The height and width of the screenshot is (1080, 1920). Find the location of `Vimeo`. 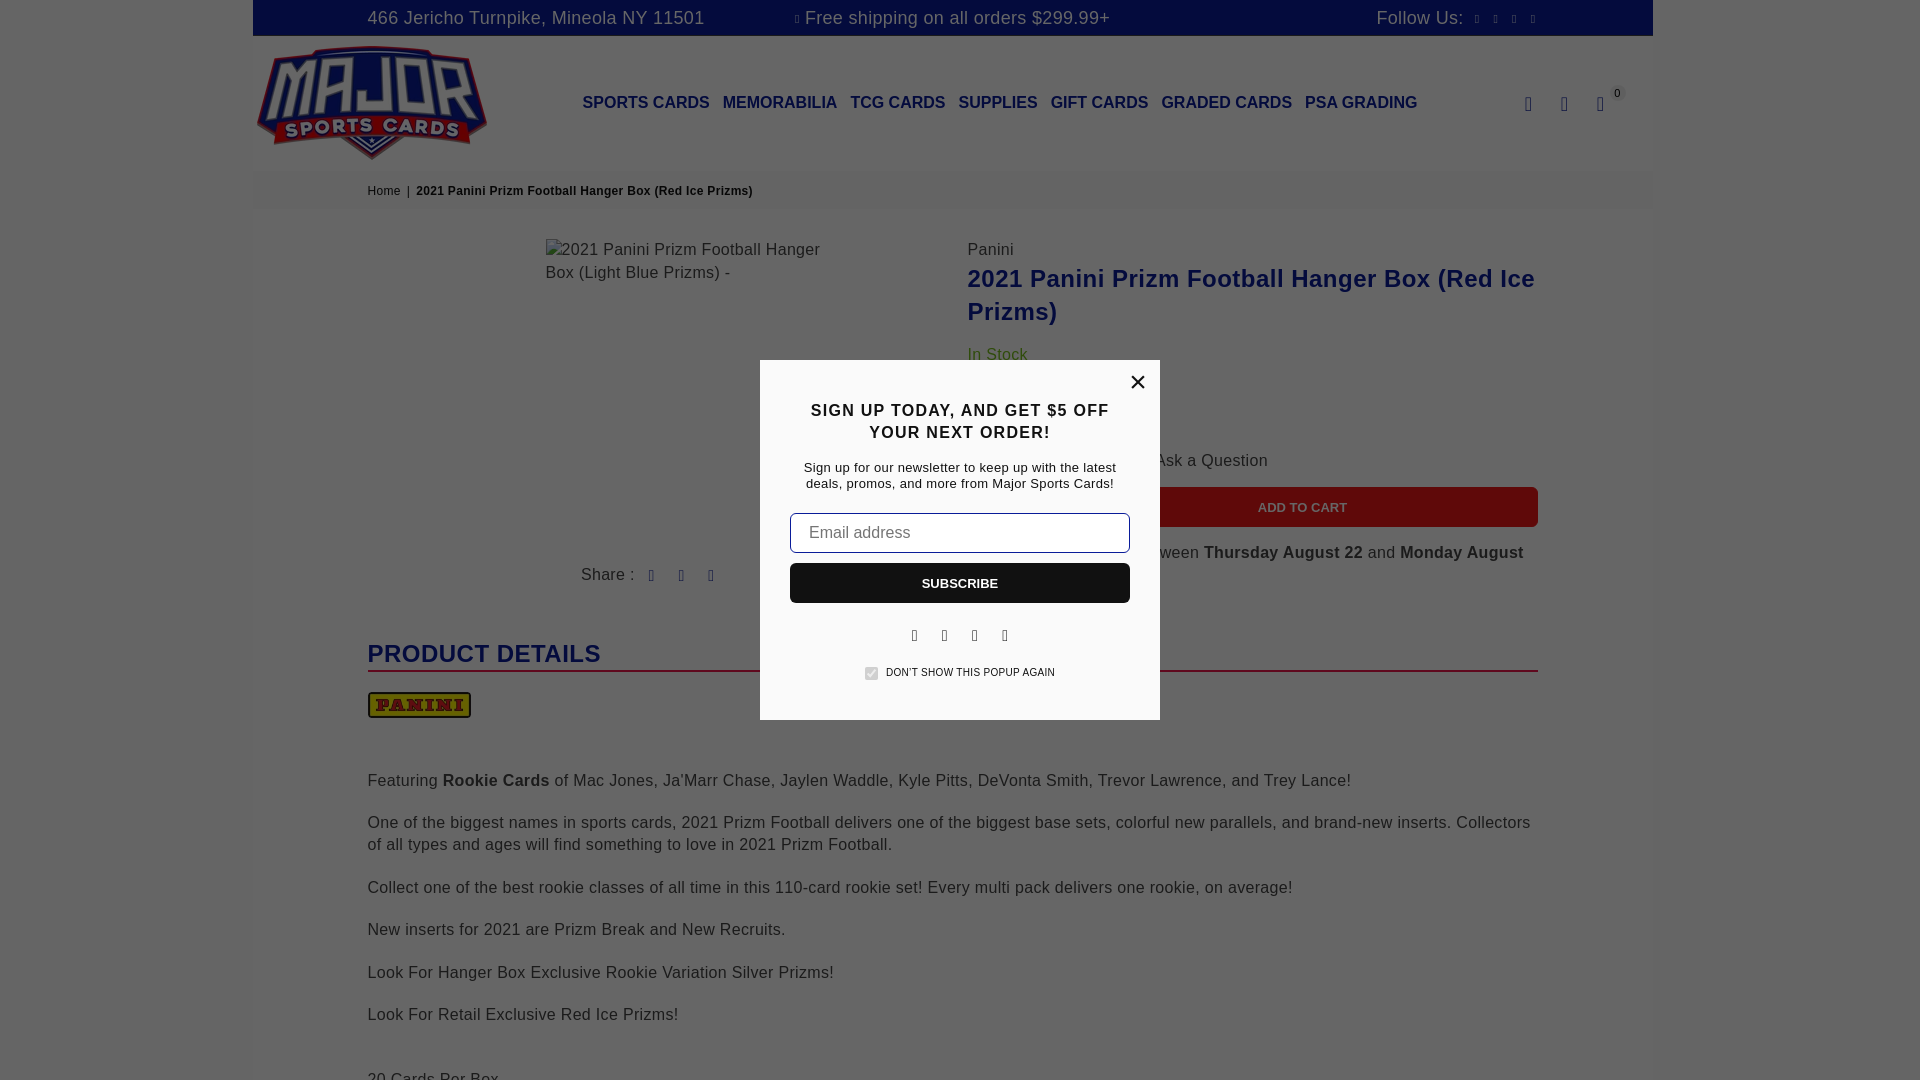

Vimeo is located at coordinates (1004, 634).